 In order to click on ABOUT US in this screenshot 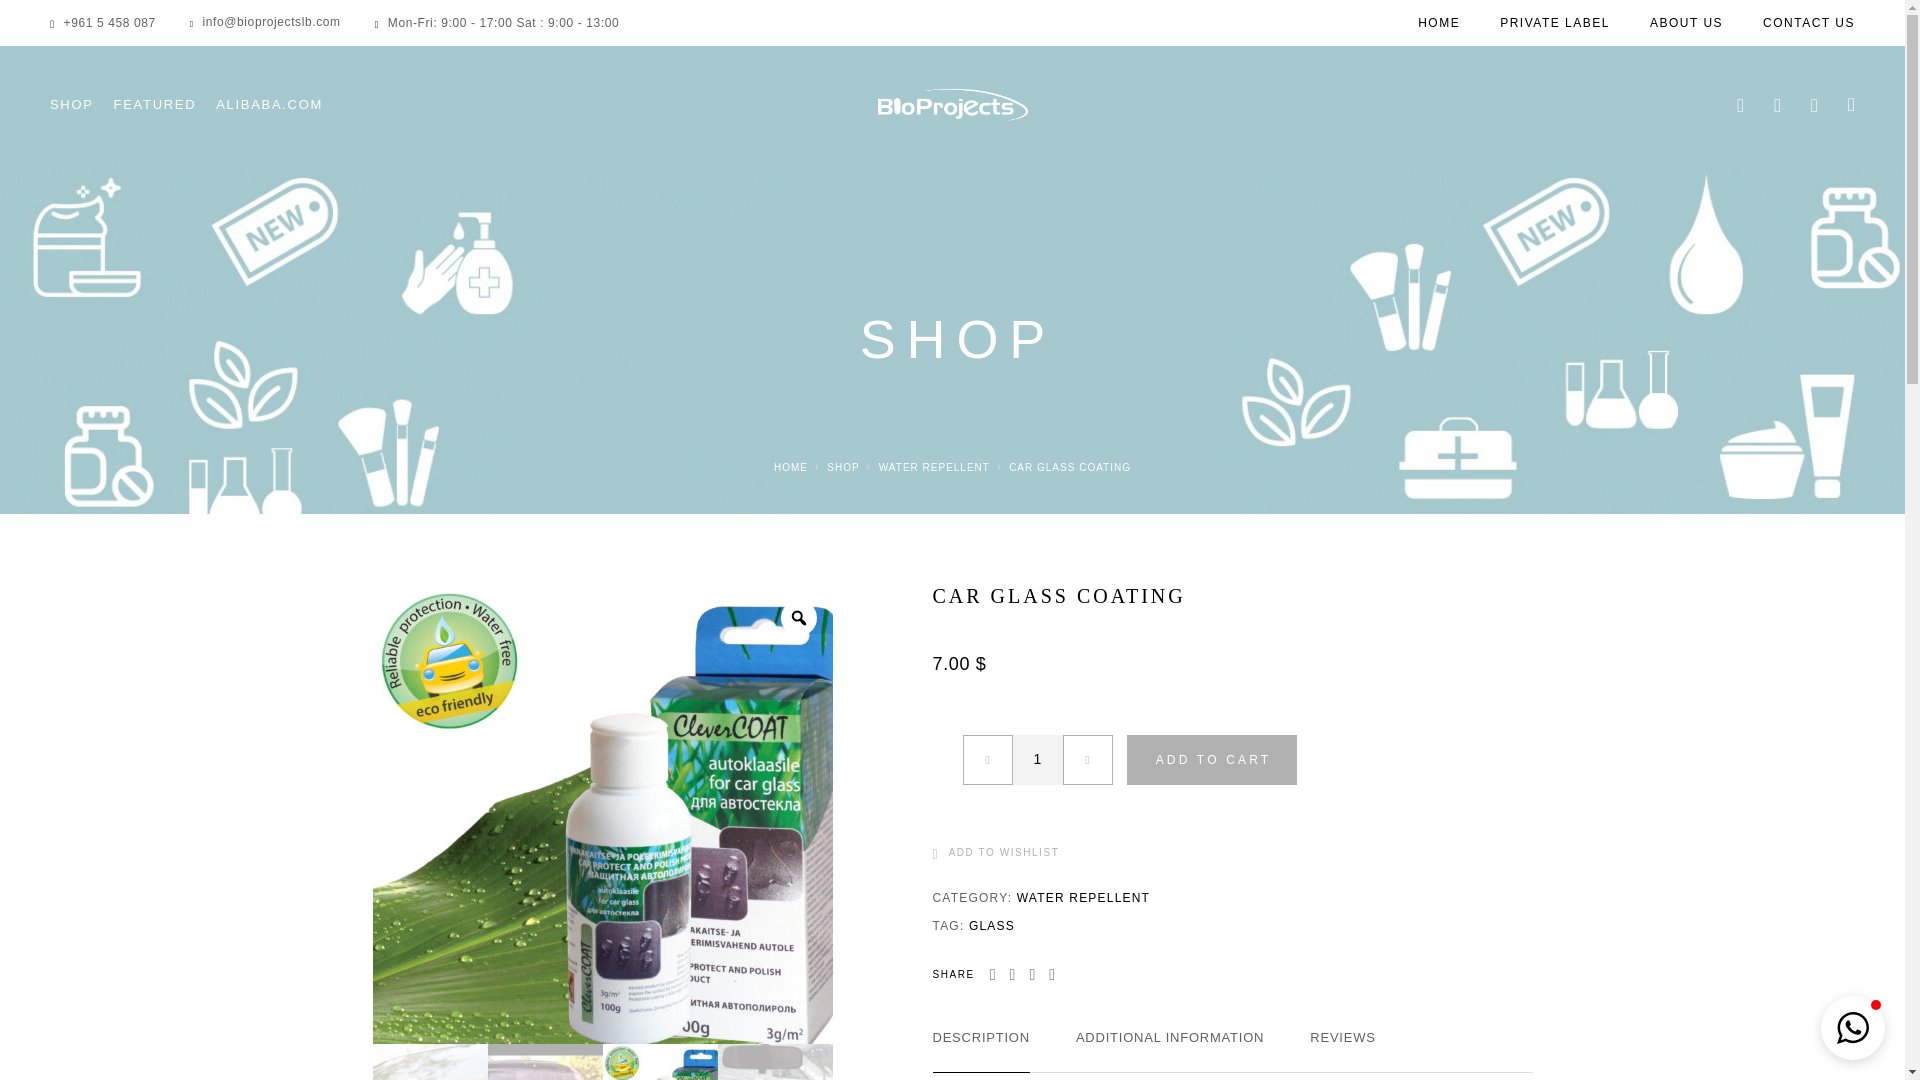, I will do `click(1686, 23)`.